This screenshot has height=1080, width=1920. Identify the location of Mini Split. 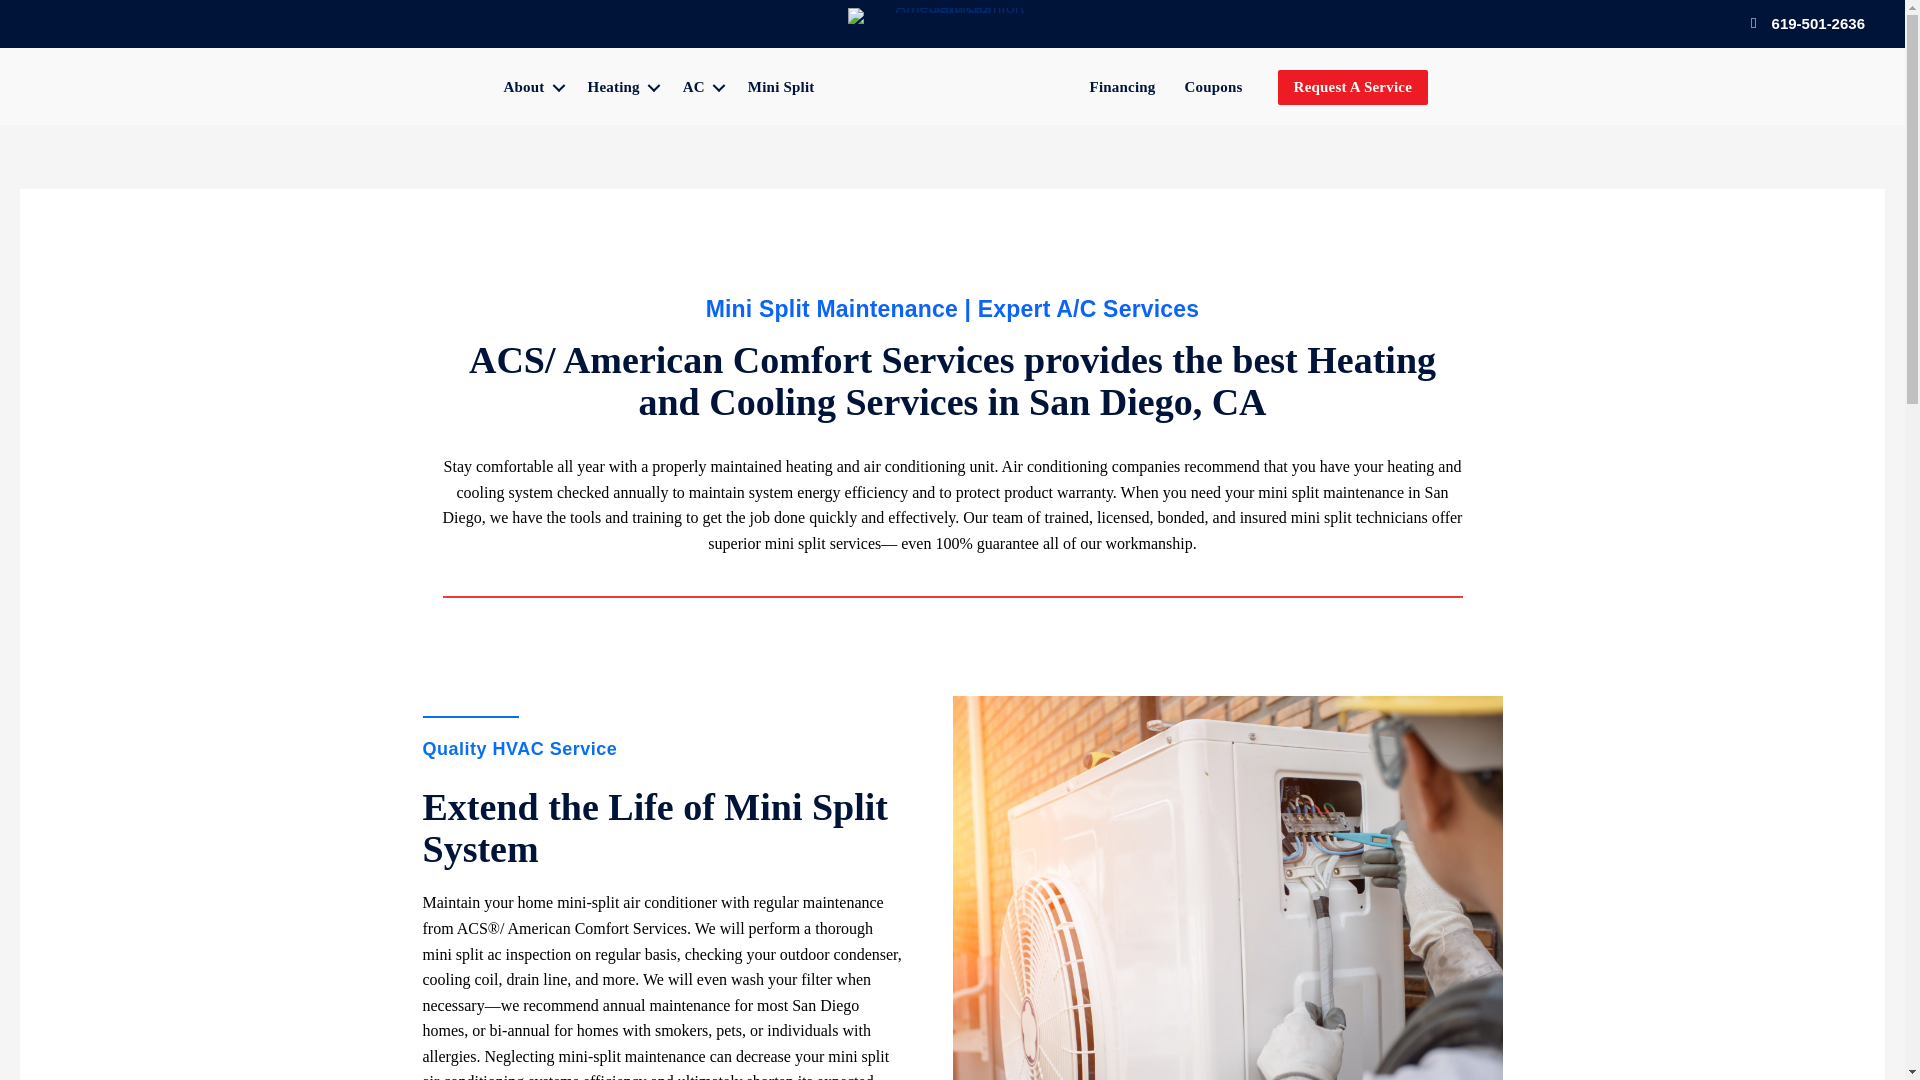
(781, 87).